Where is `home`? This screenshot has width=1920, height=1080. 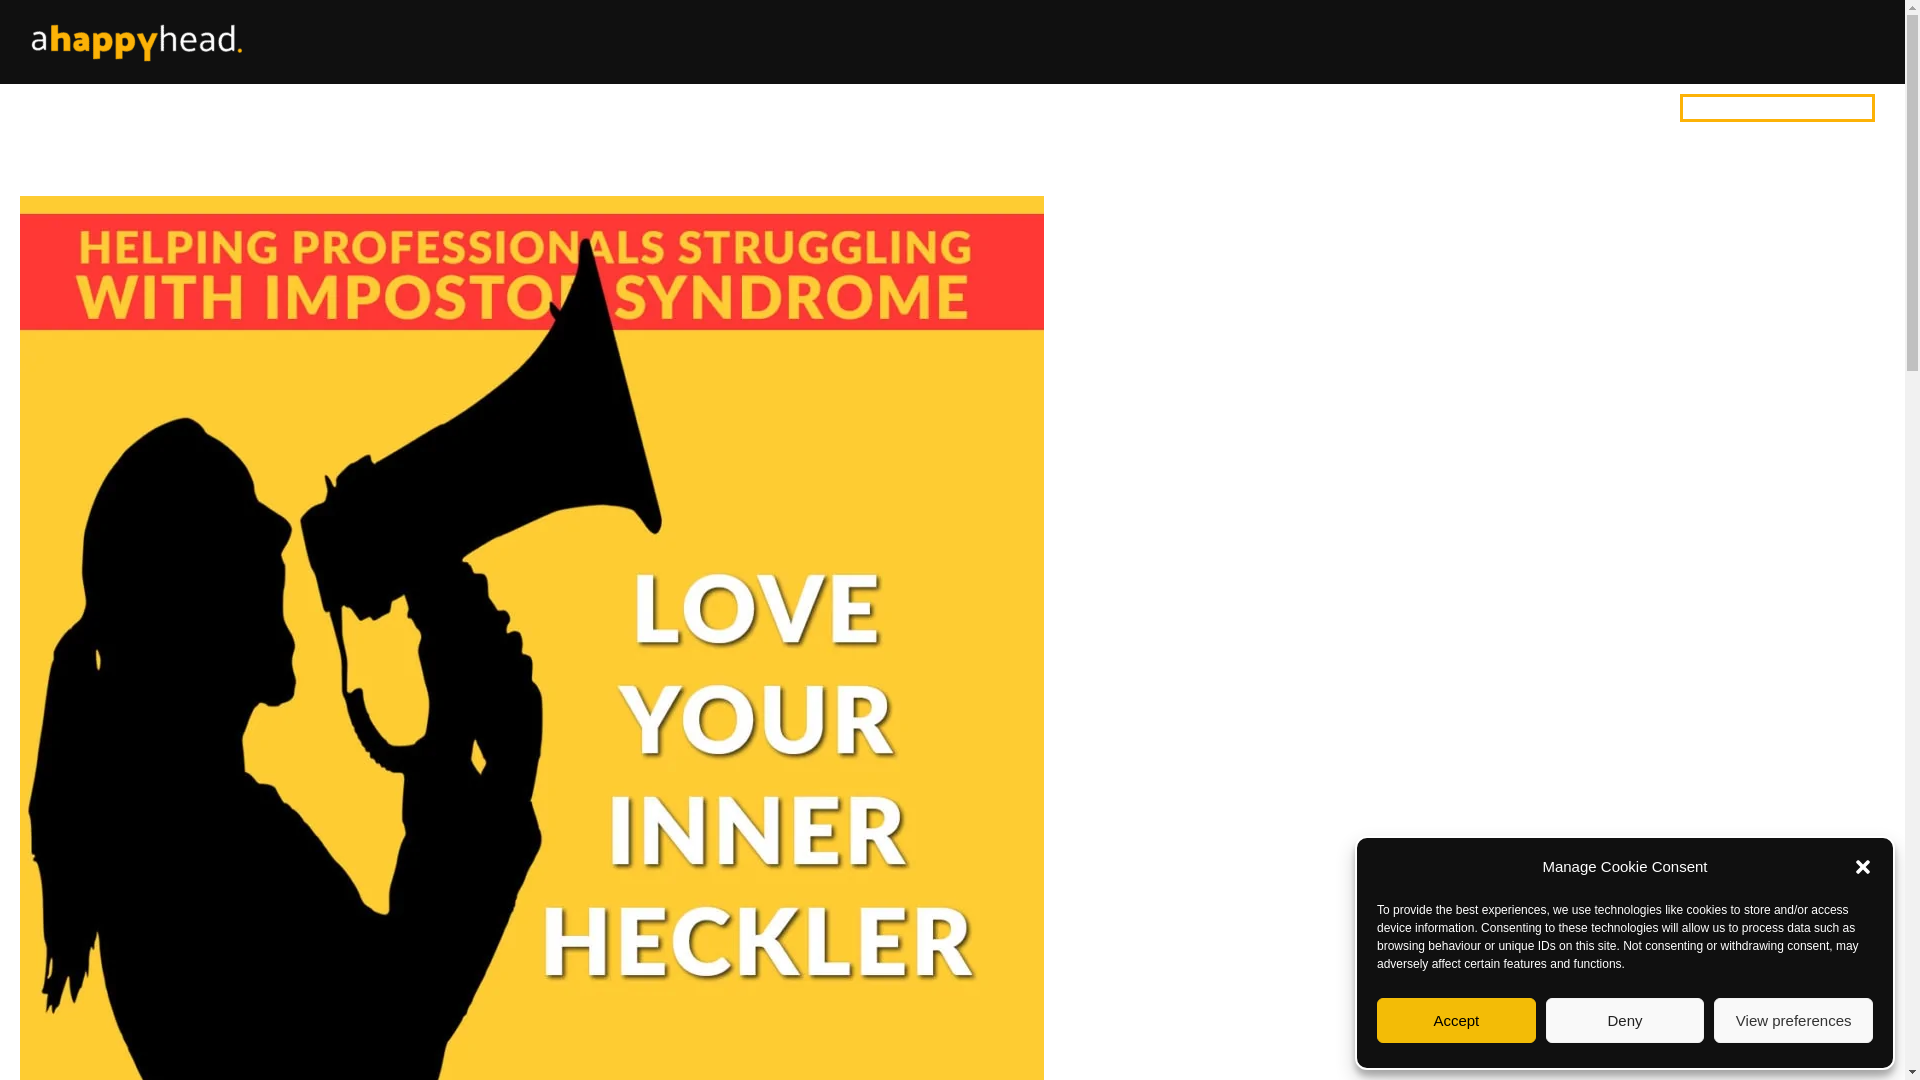 home is located at coordinates (1006, 108).